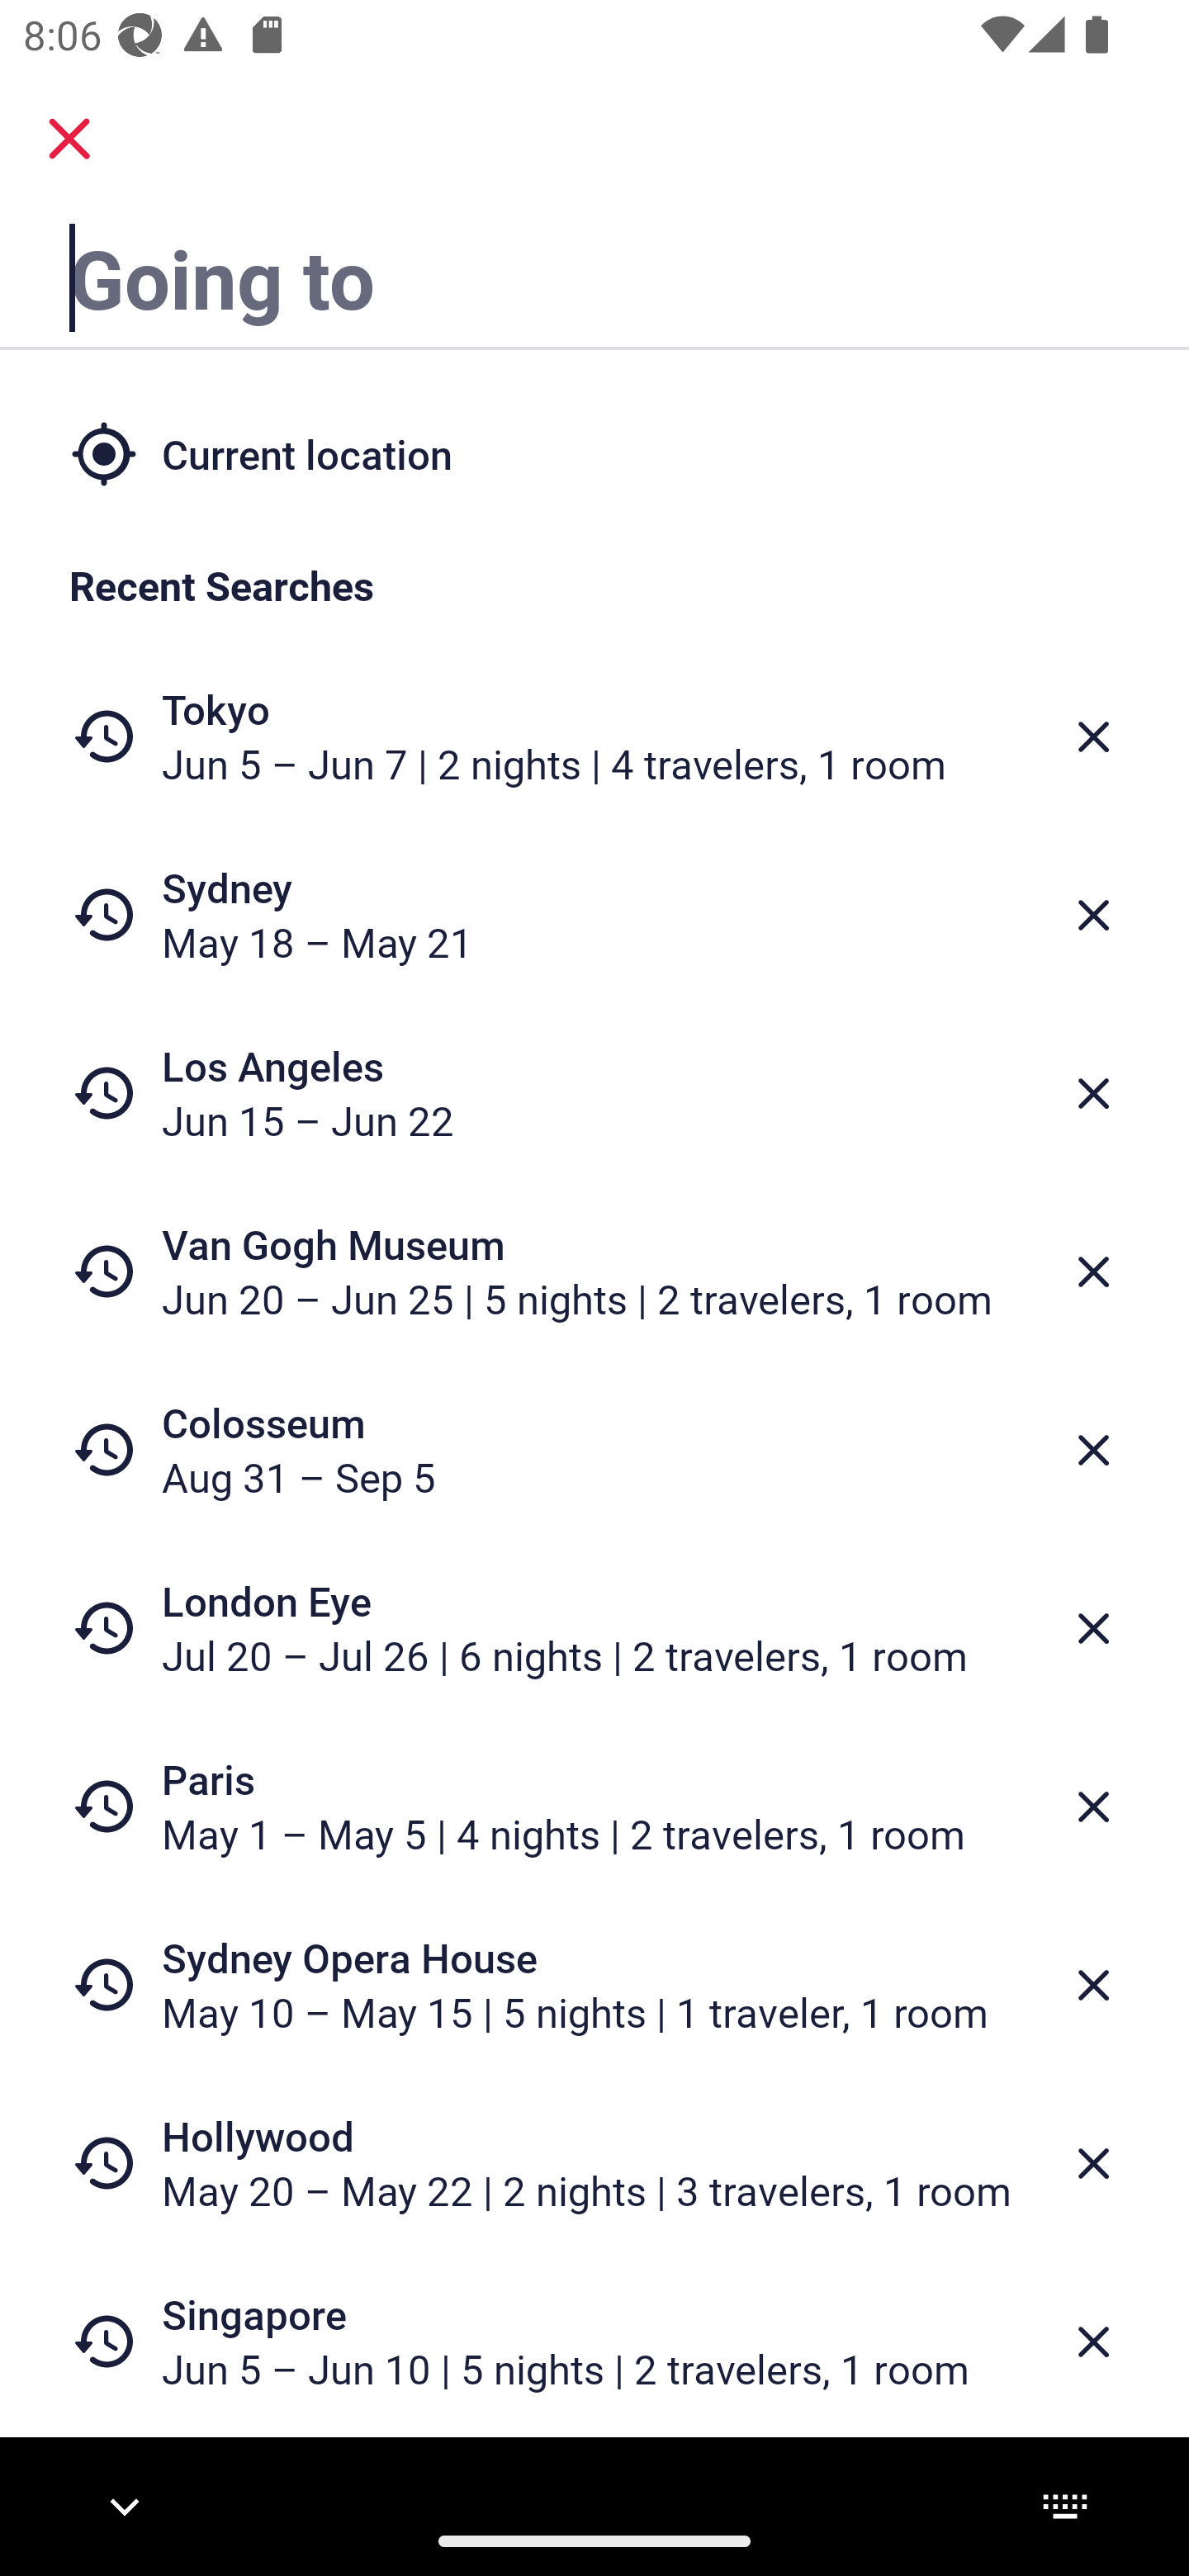 The image size is (1189, 2576). Describe the element at coordinates (594, 1093) in the screenshot. I see `Los Angeles Jun 15 – Jun 22` at that location.